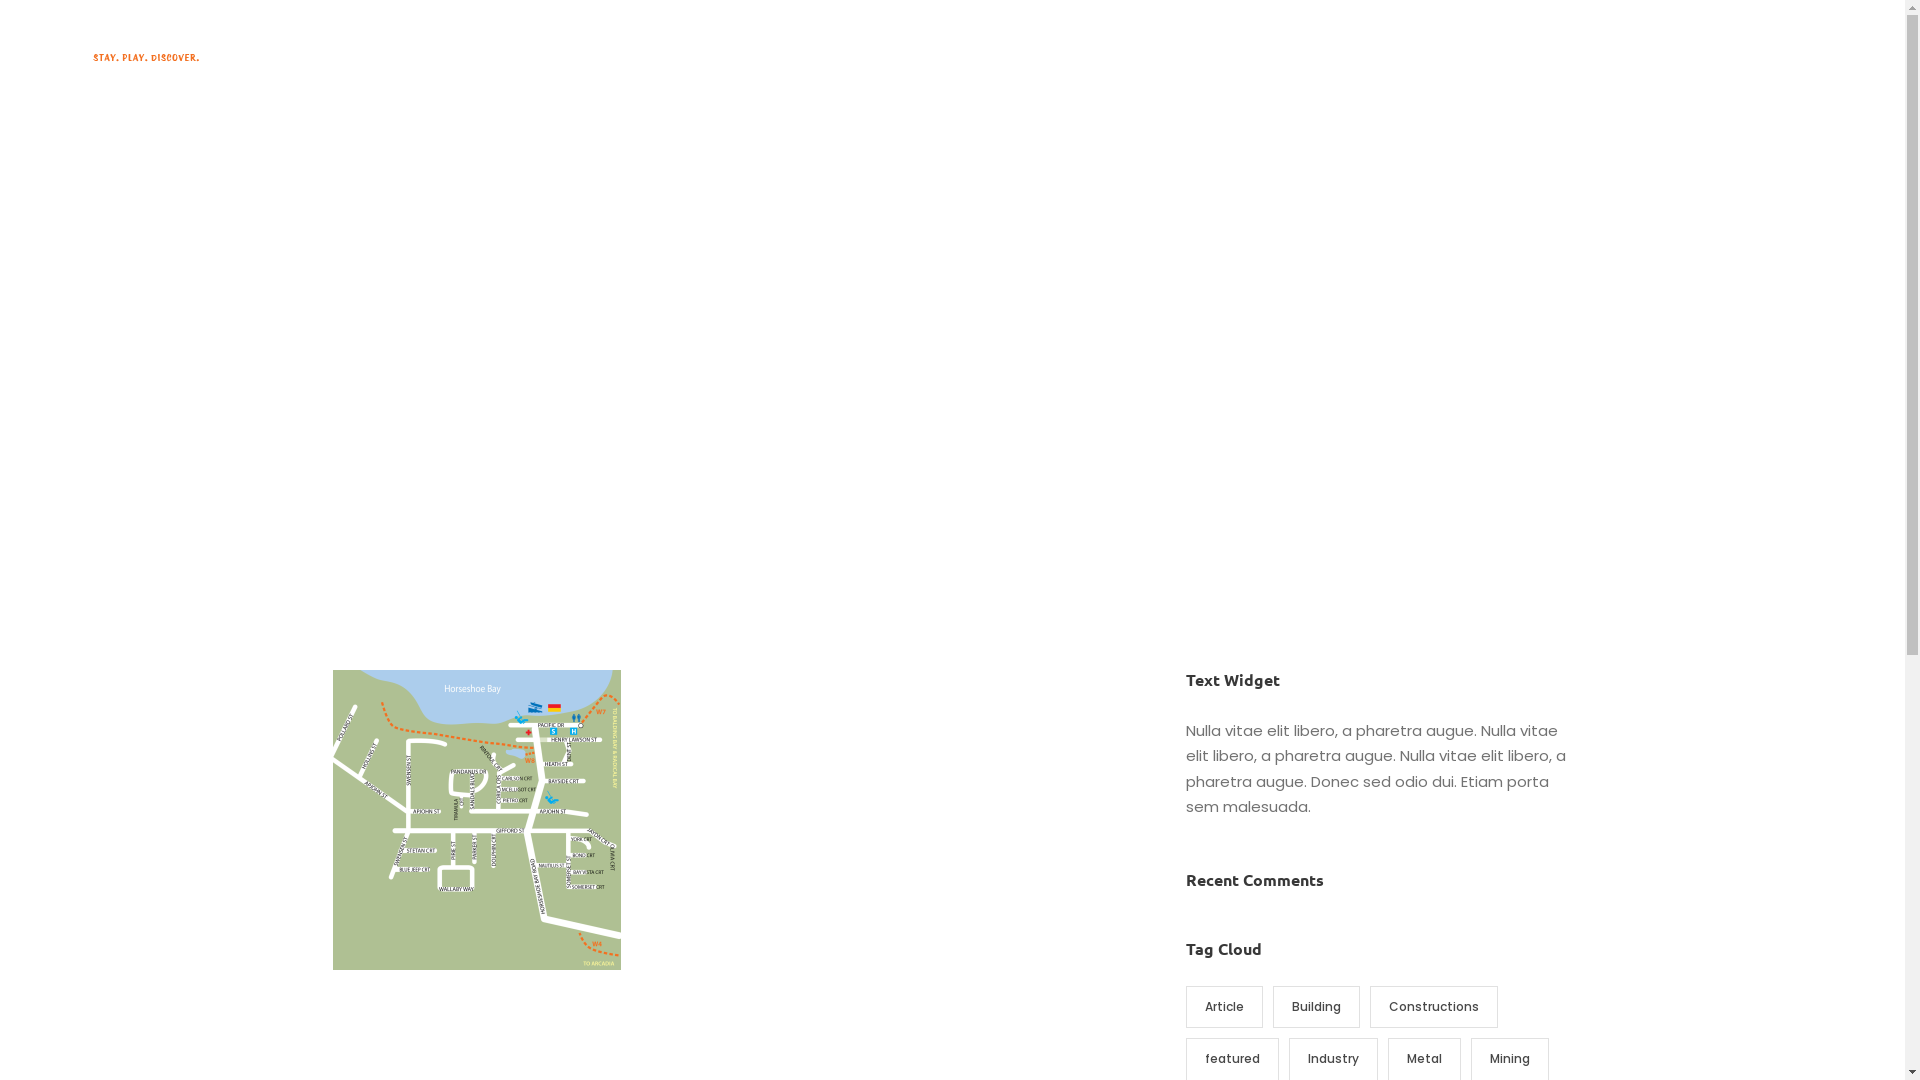  Describe the element at coordinates (1434, 1007) in the screenshot. I see `Constructions` at that location.